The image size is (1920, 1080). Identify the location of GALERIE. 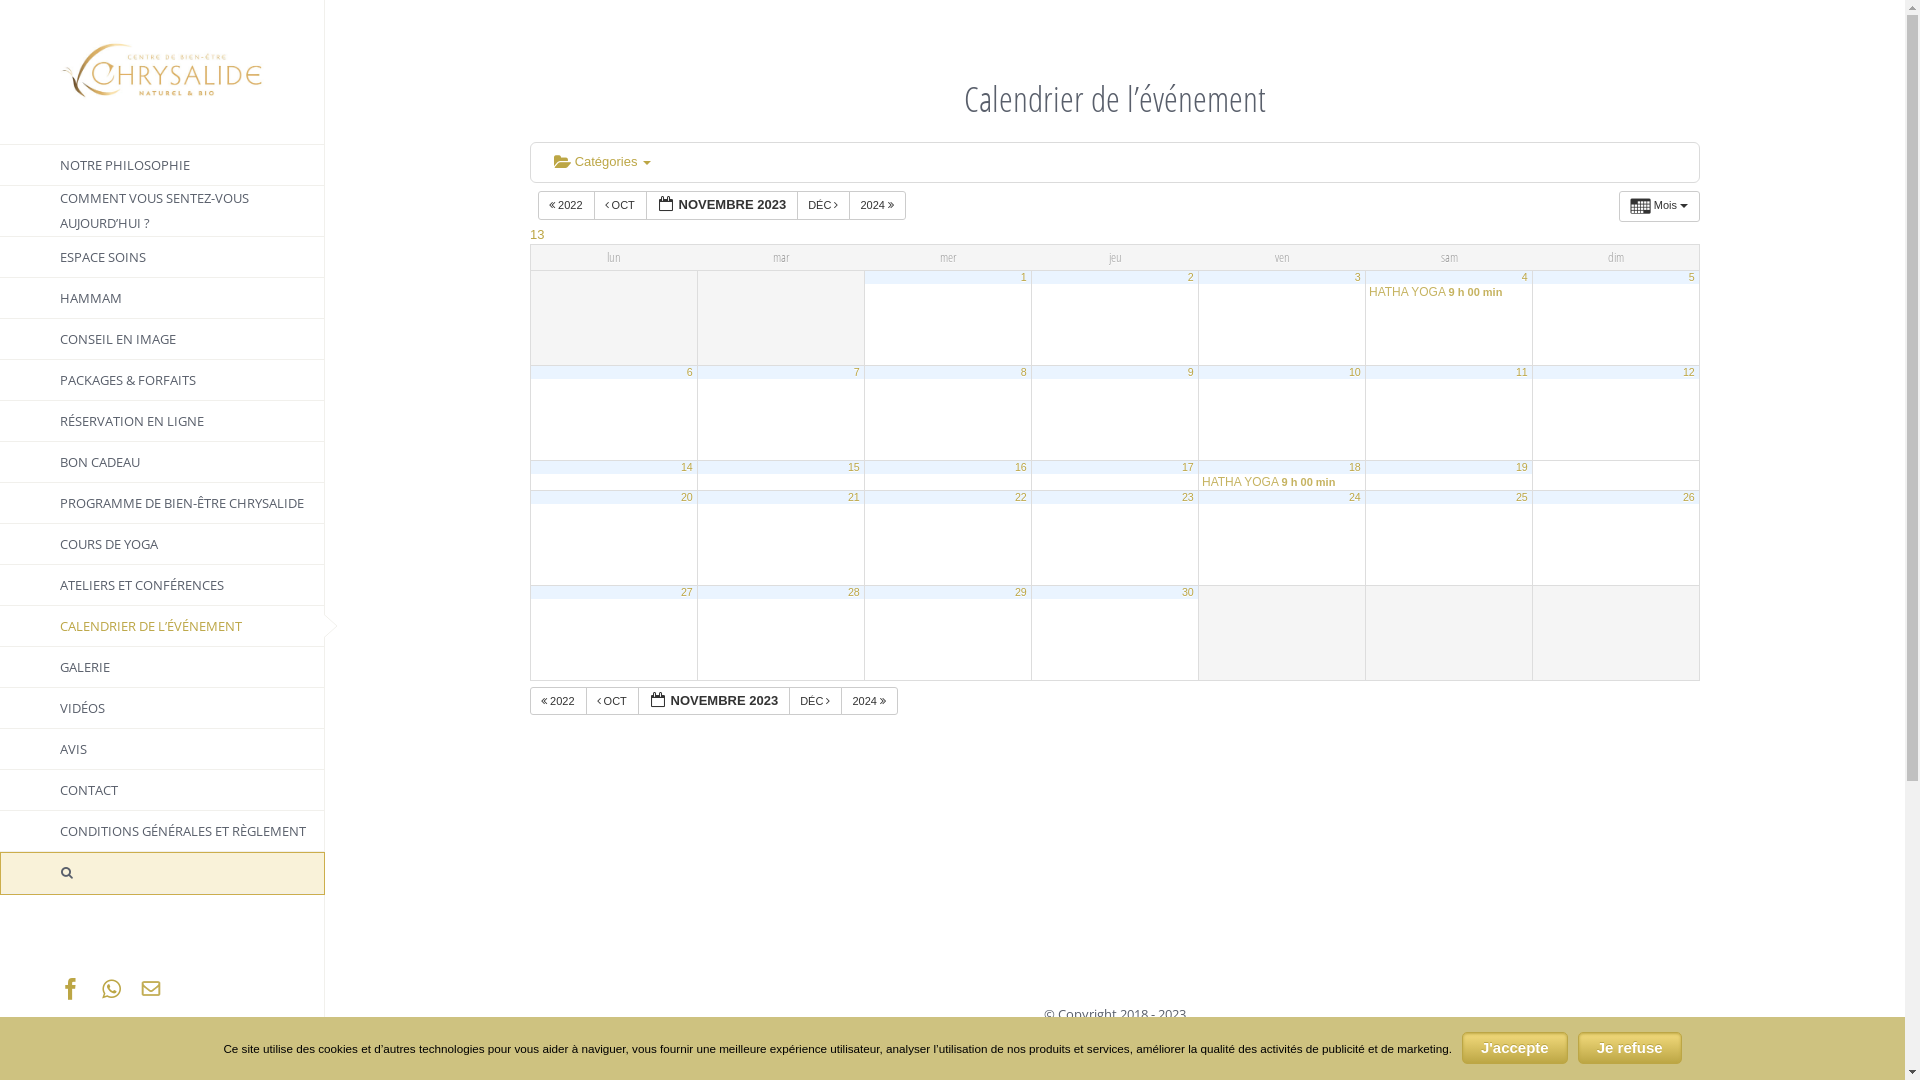
(162, 668).